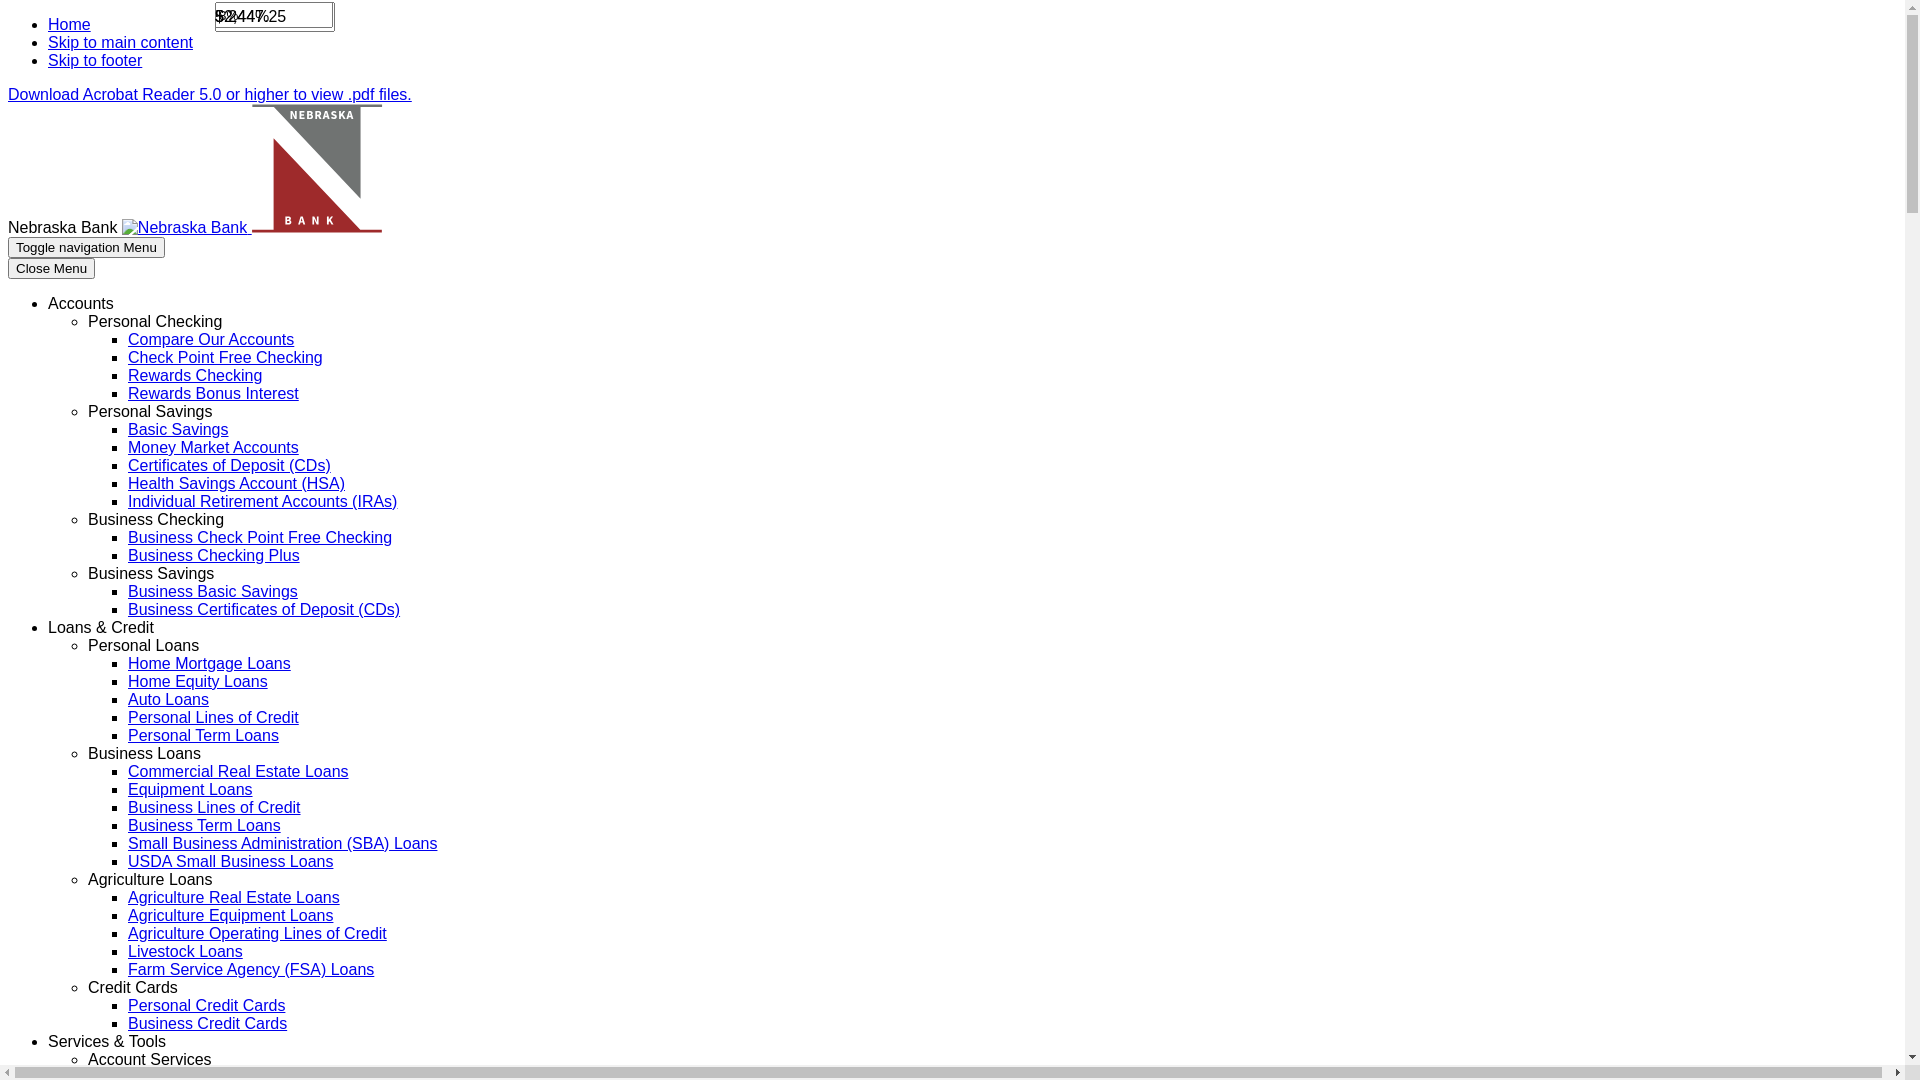 The image size is (1920, 1080). Describe the element at coordinates (120, 42) in the screenshot. I see `Skip to main content` at that location.